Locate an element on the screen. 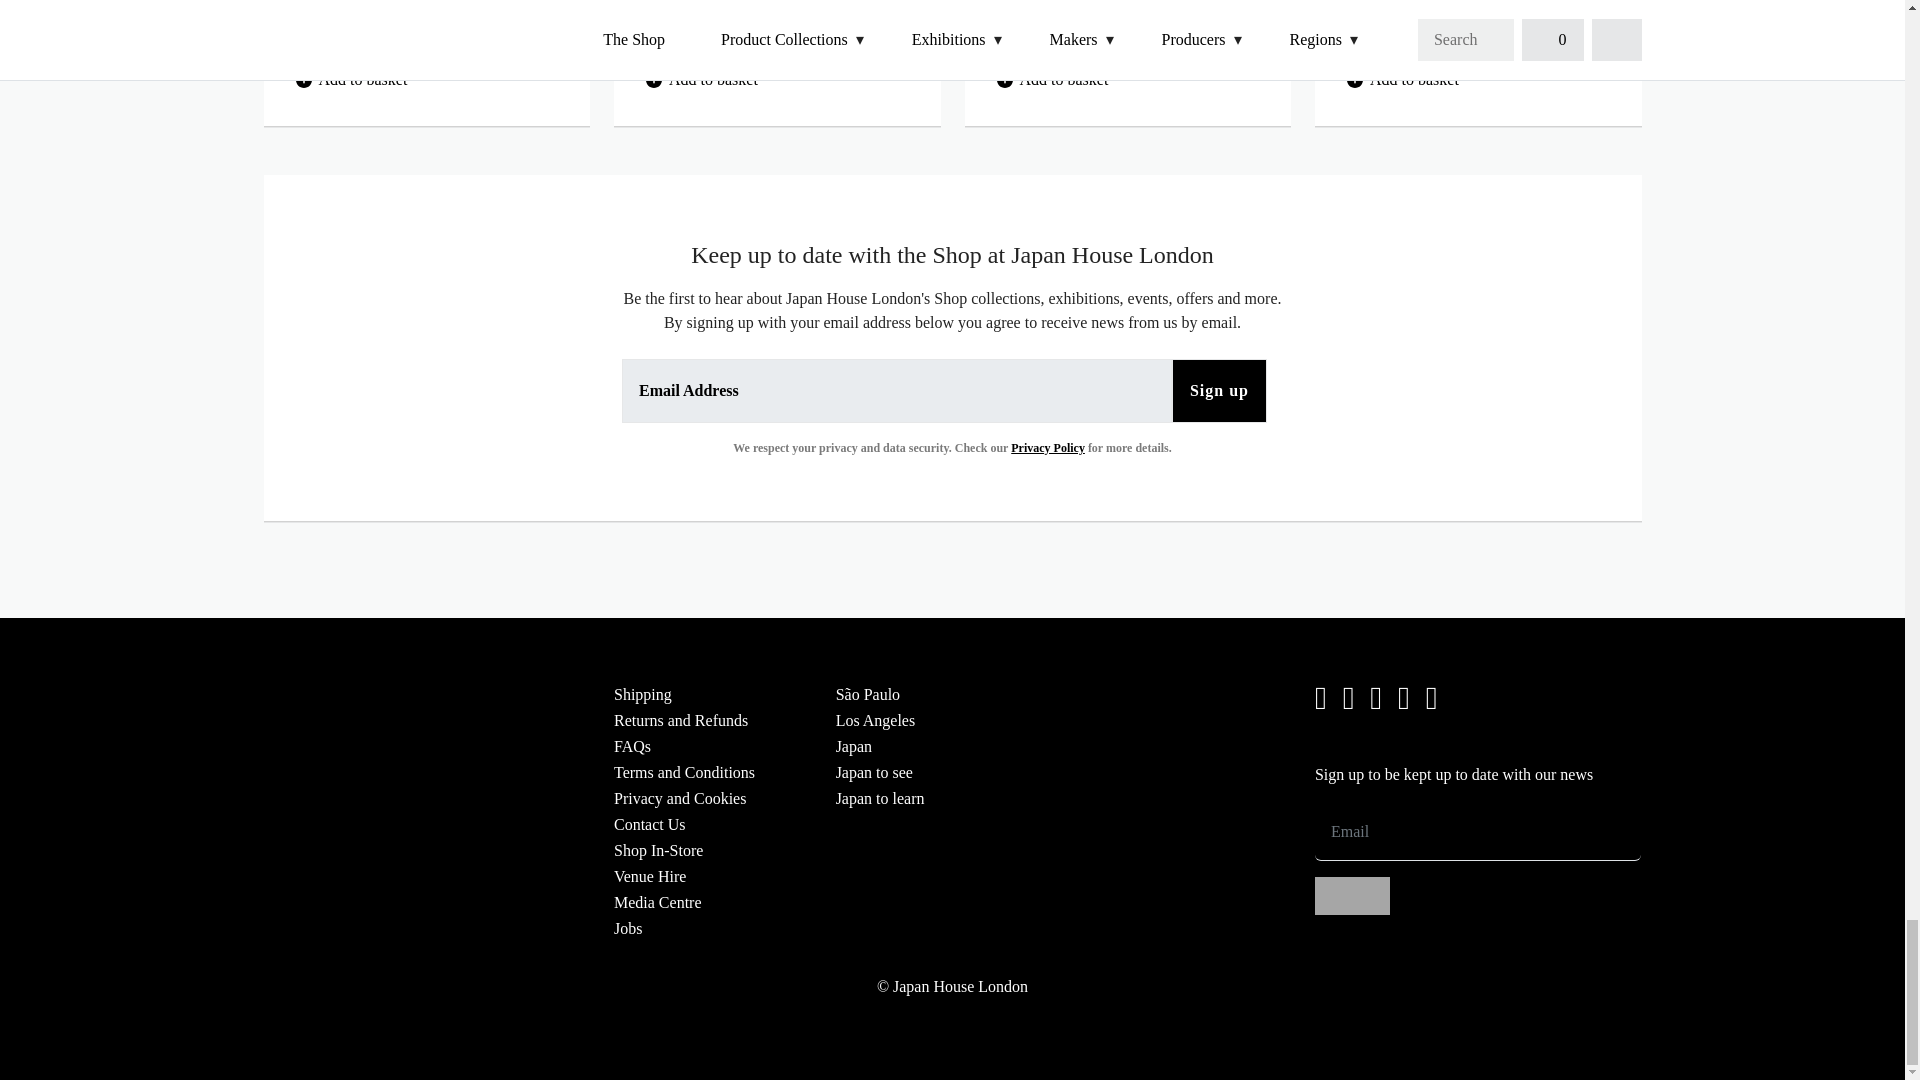 This screenshot has width=1920, height=1080. Sign up is located at coordinates (1219, 390).